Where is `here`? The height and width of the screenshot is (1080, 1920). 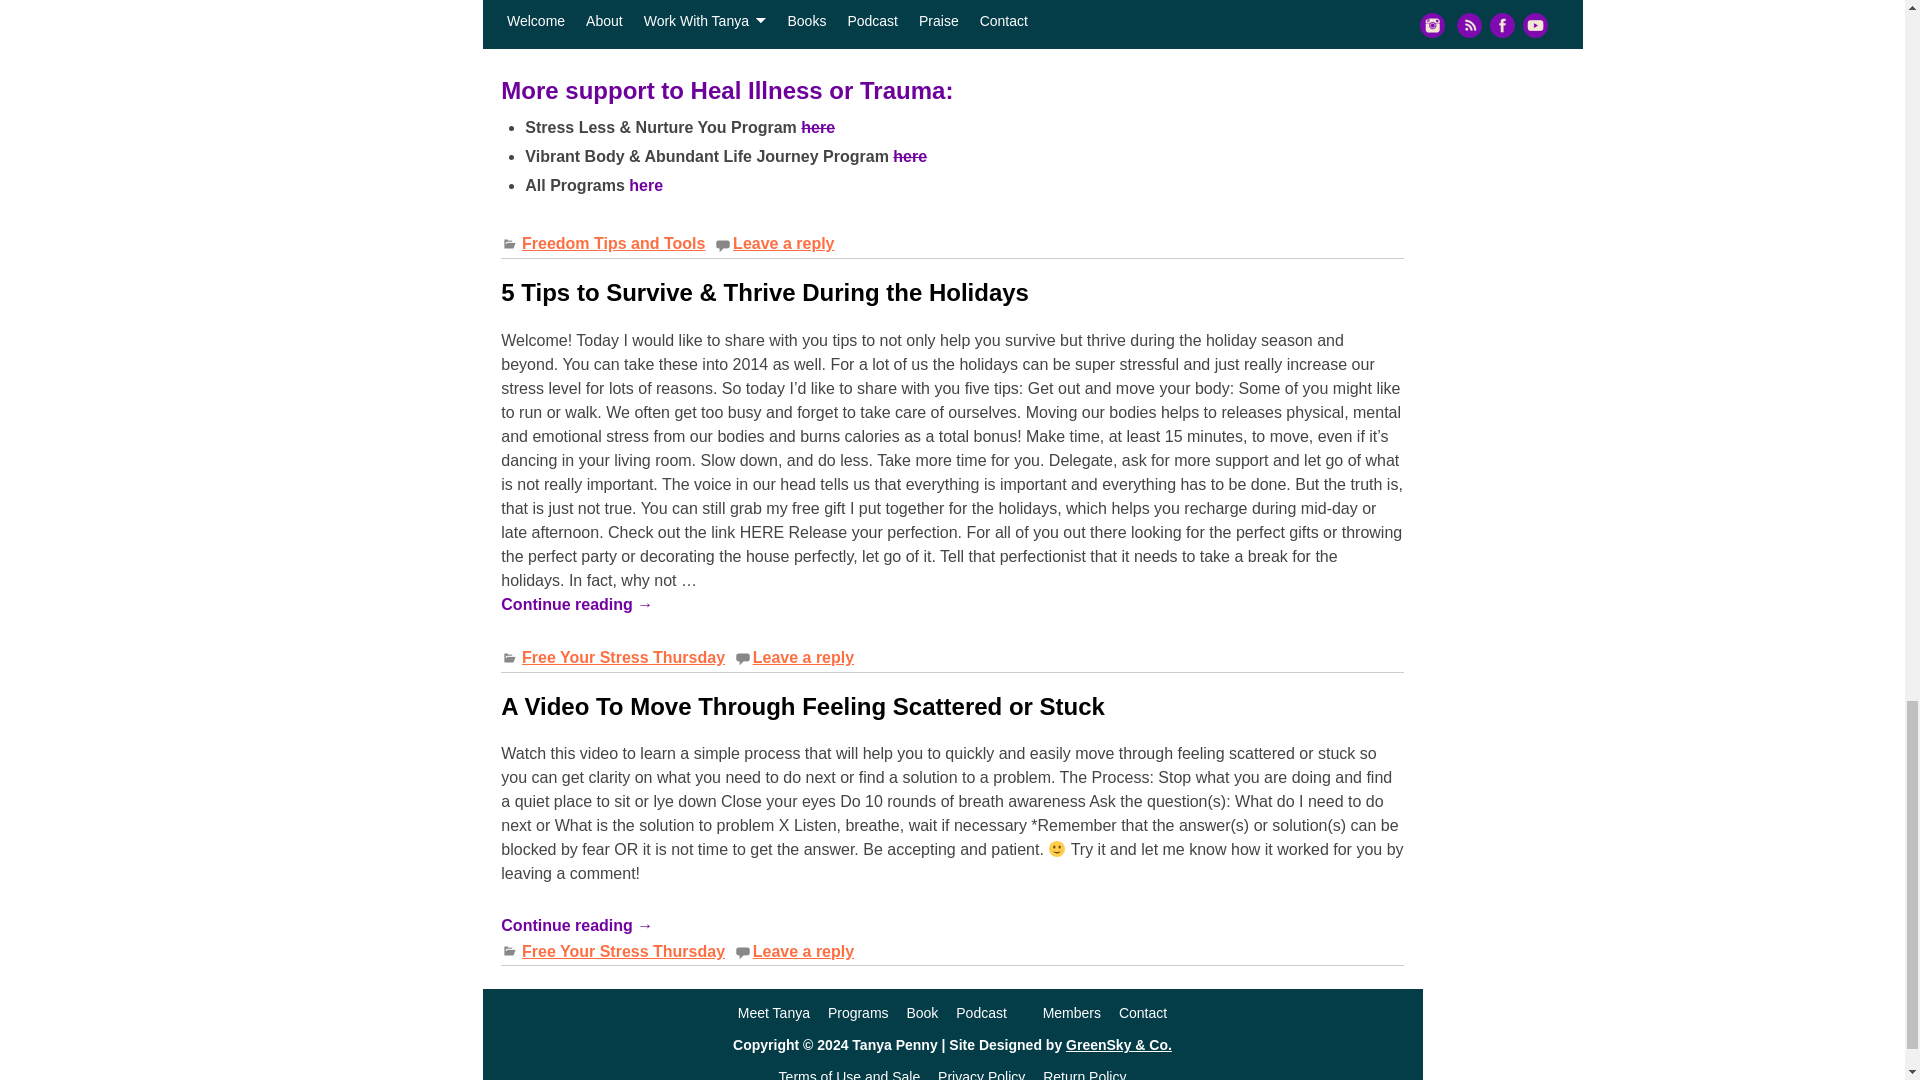
here is located at coordinates (646, 186).